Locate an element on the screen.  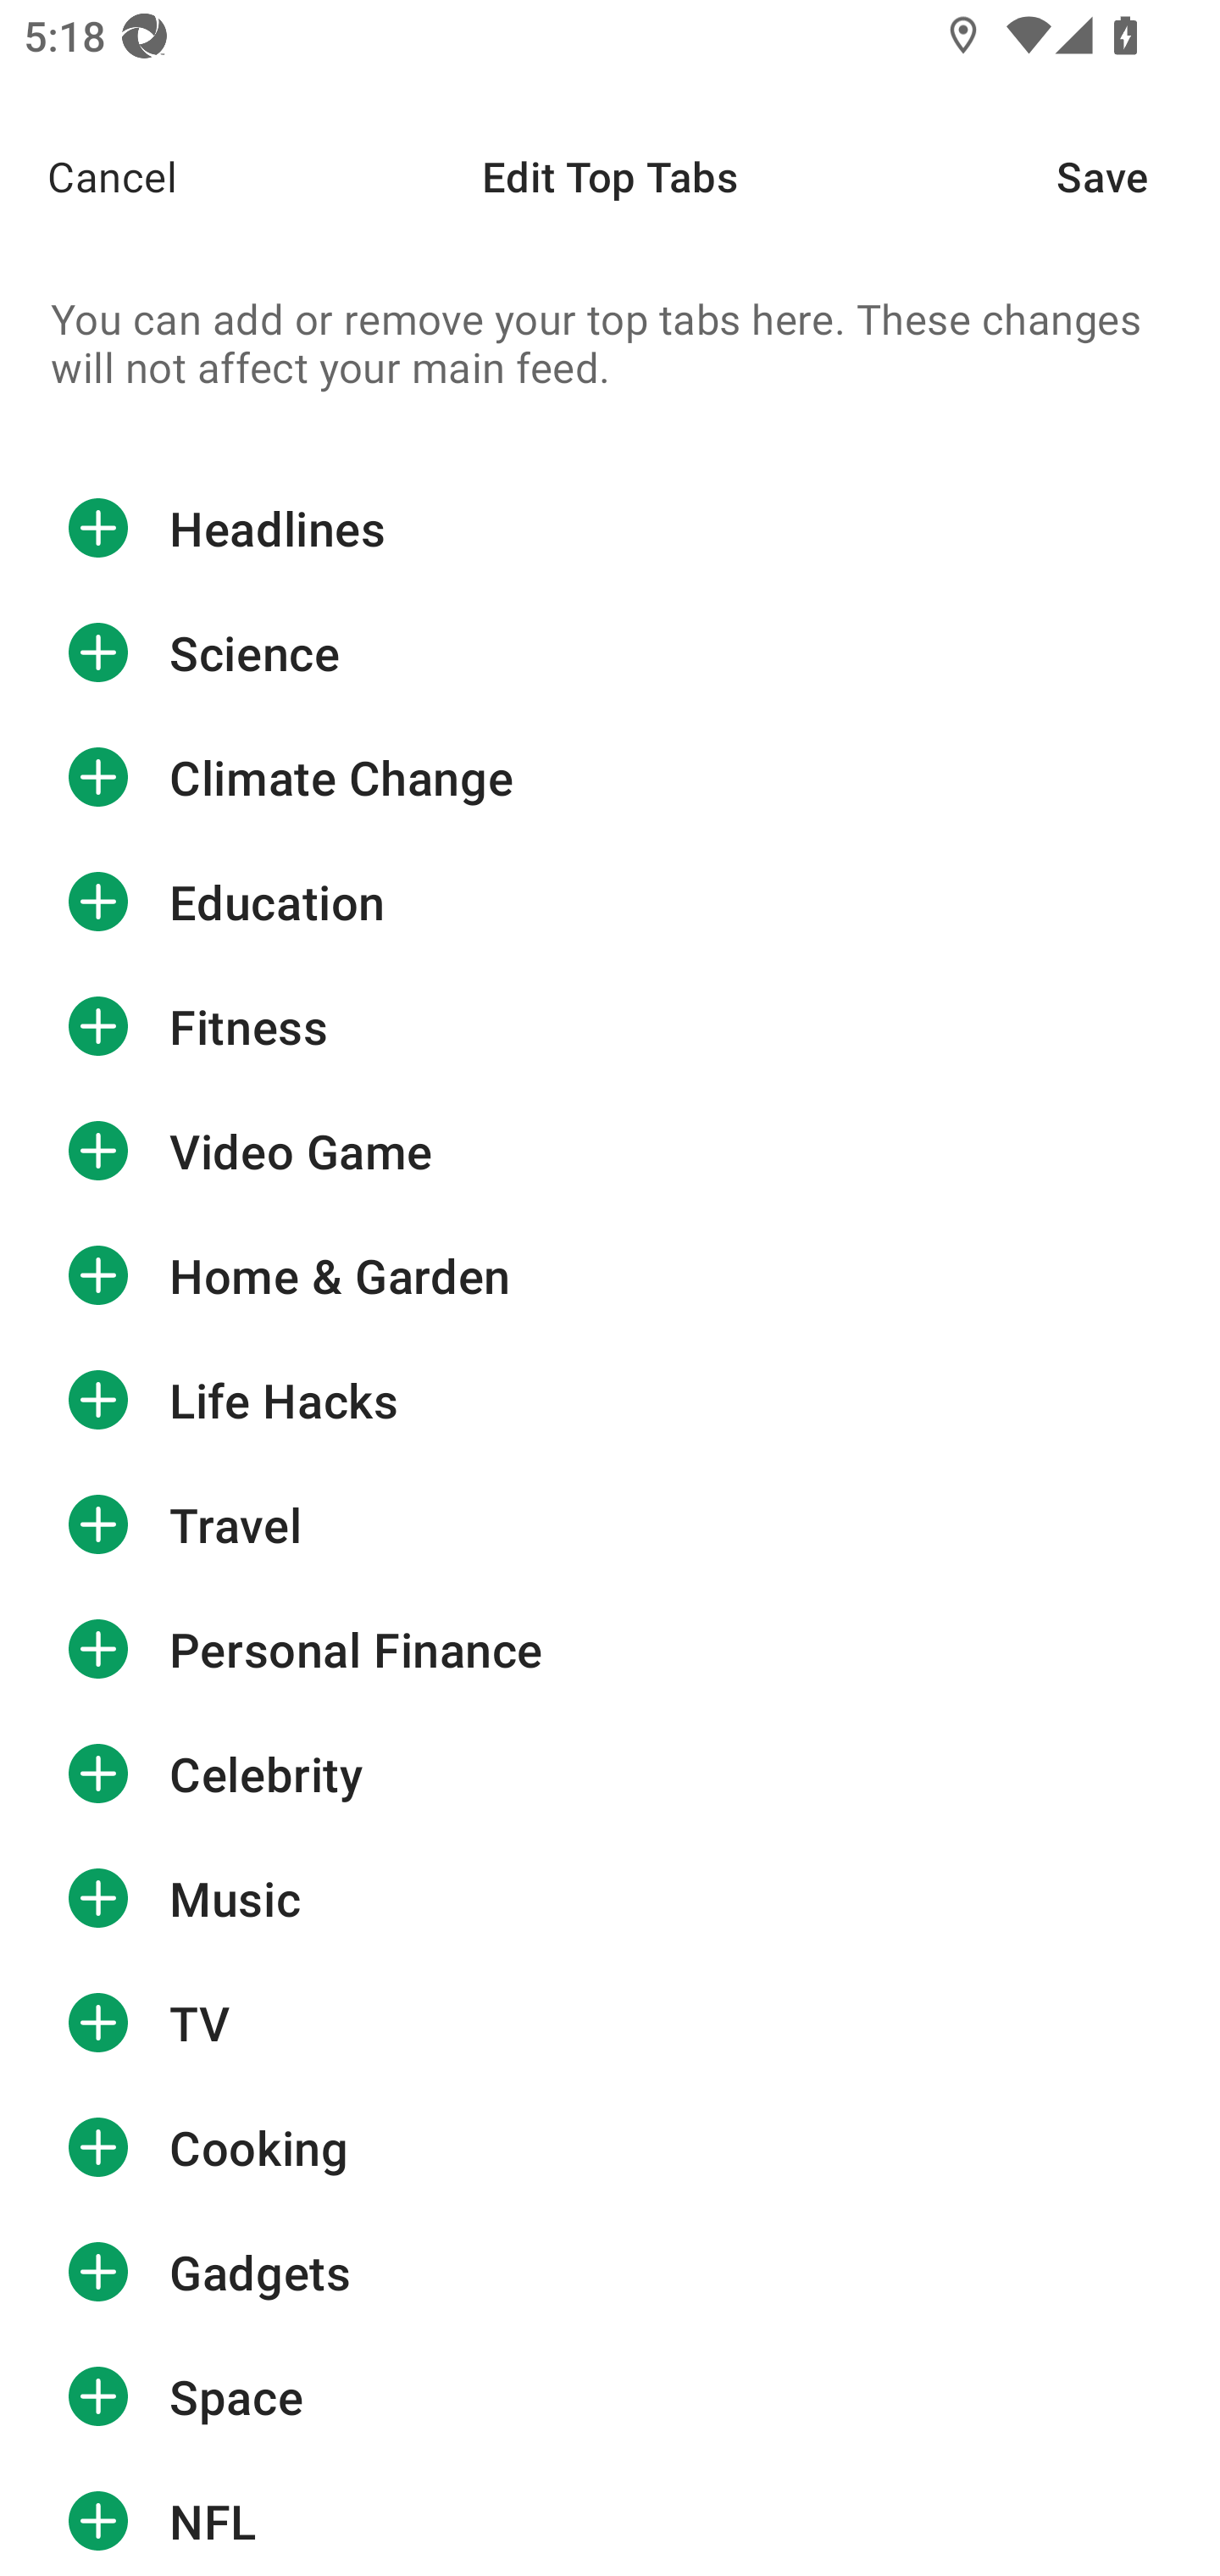
Home & Garden is located at coordinates (610, 1274).